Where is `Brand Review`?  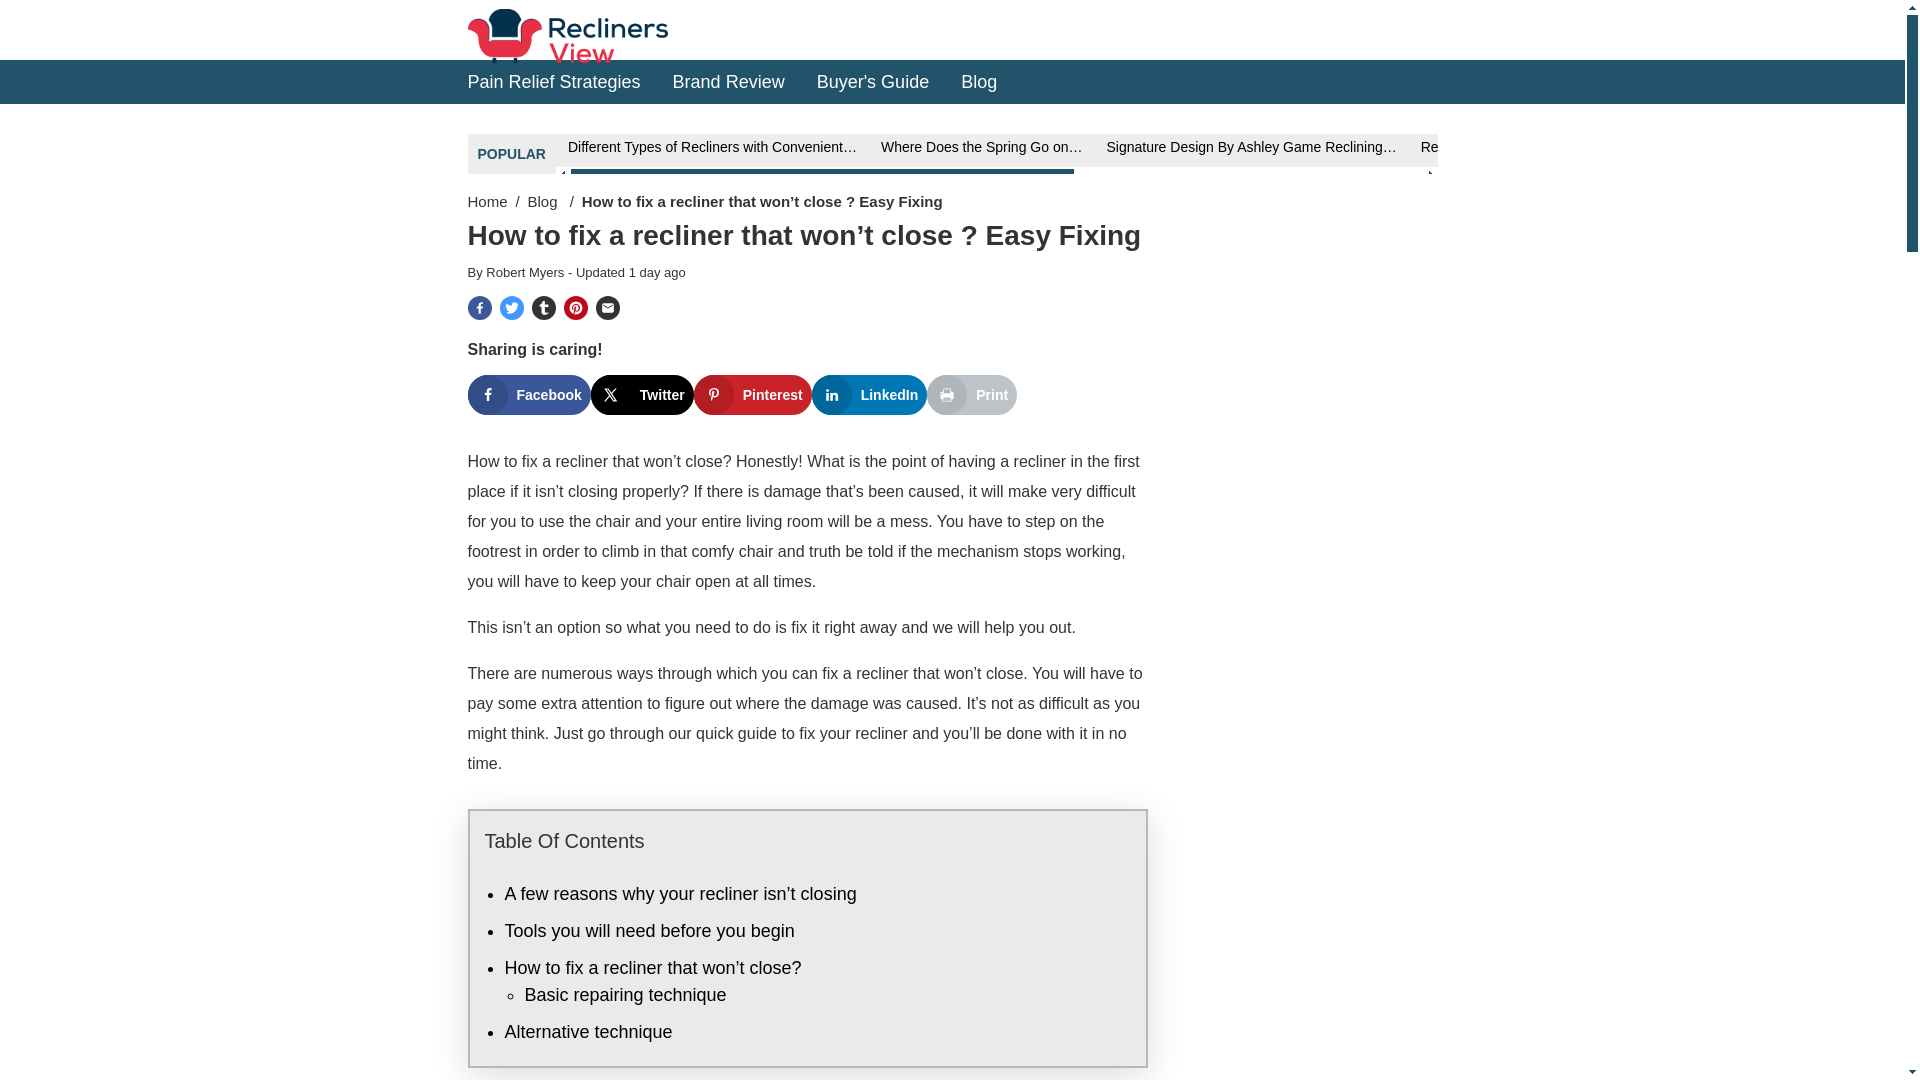 Brand Review is located at coordinates (729, 81).